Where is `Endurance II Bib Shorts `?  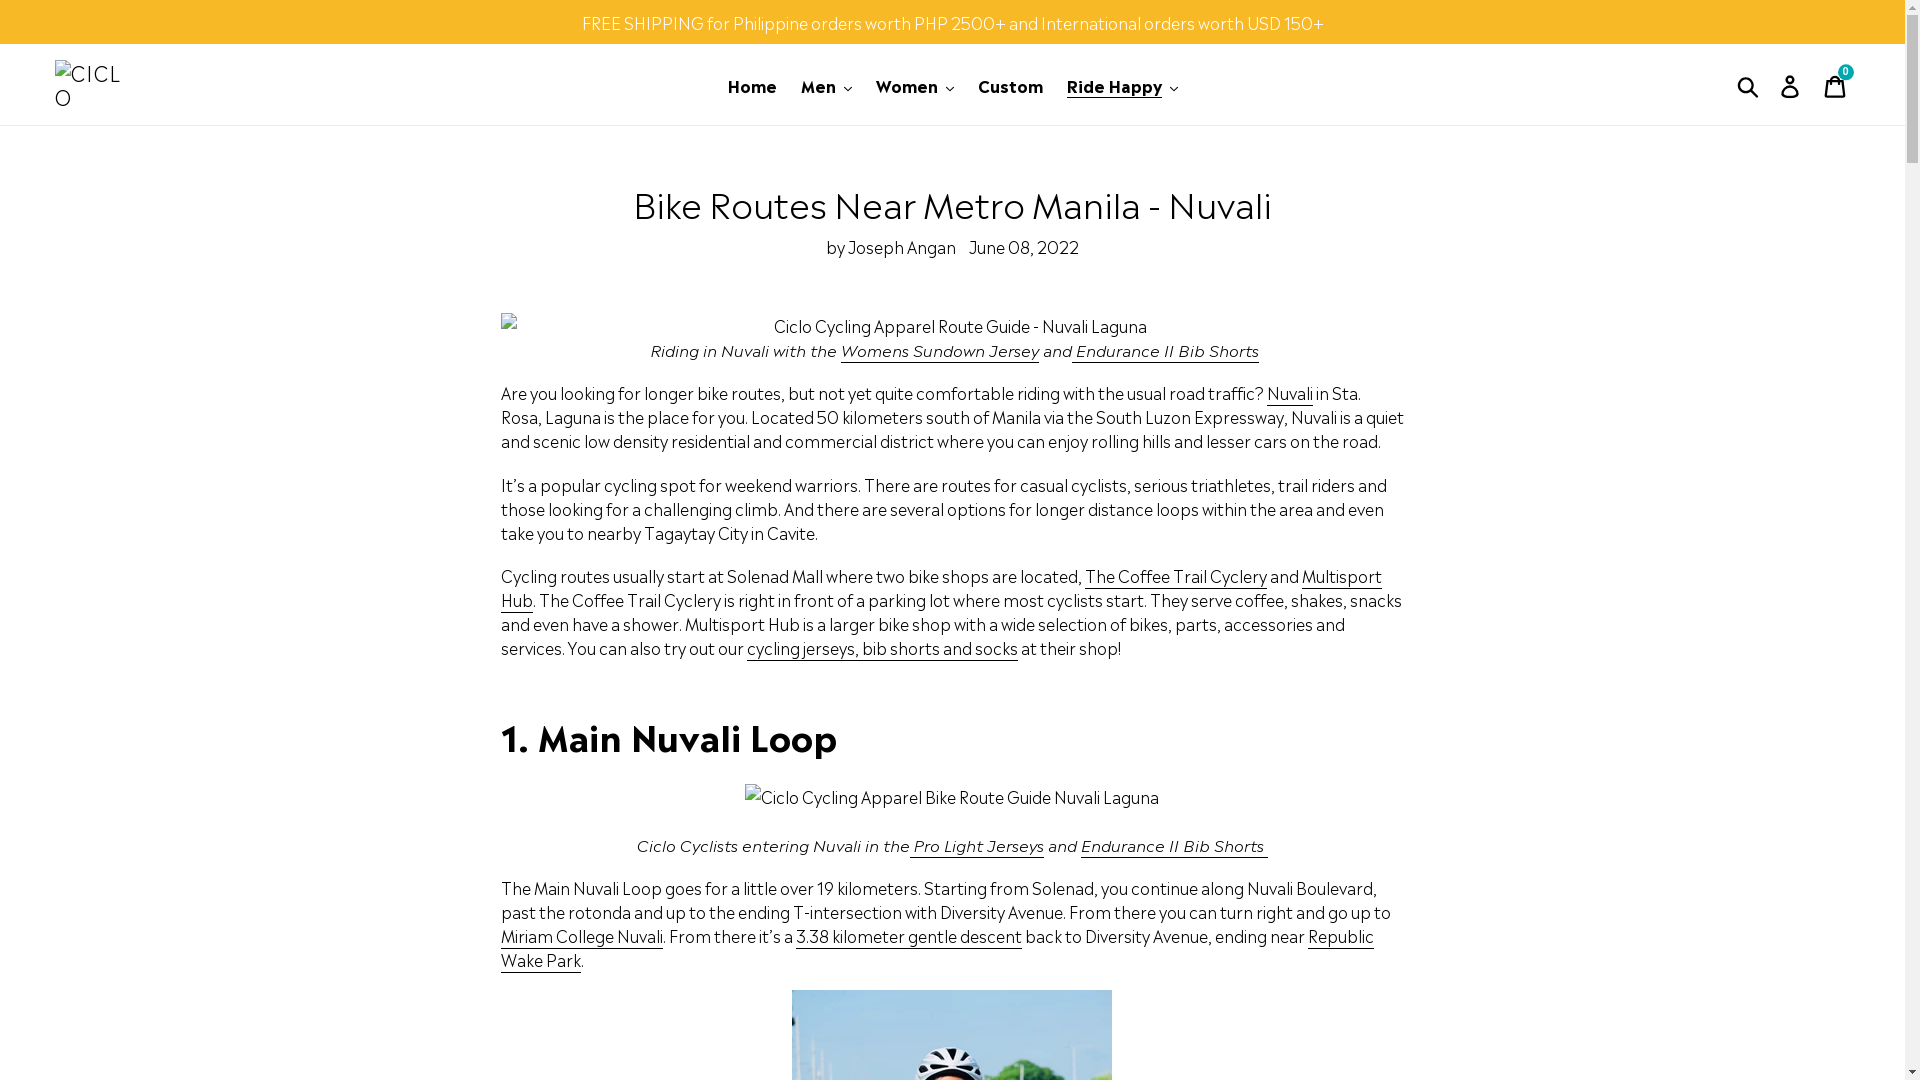
Endurance II Bib Shorts  is located at coordinates (1174, 845).